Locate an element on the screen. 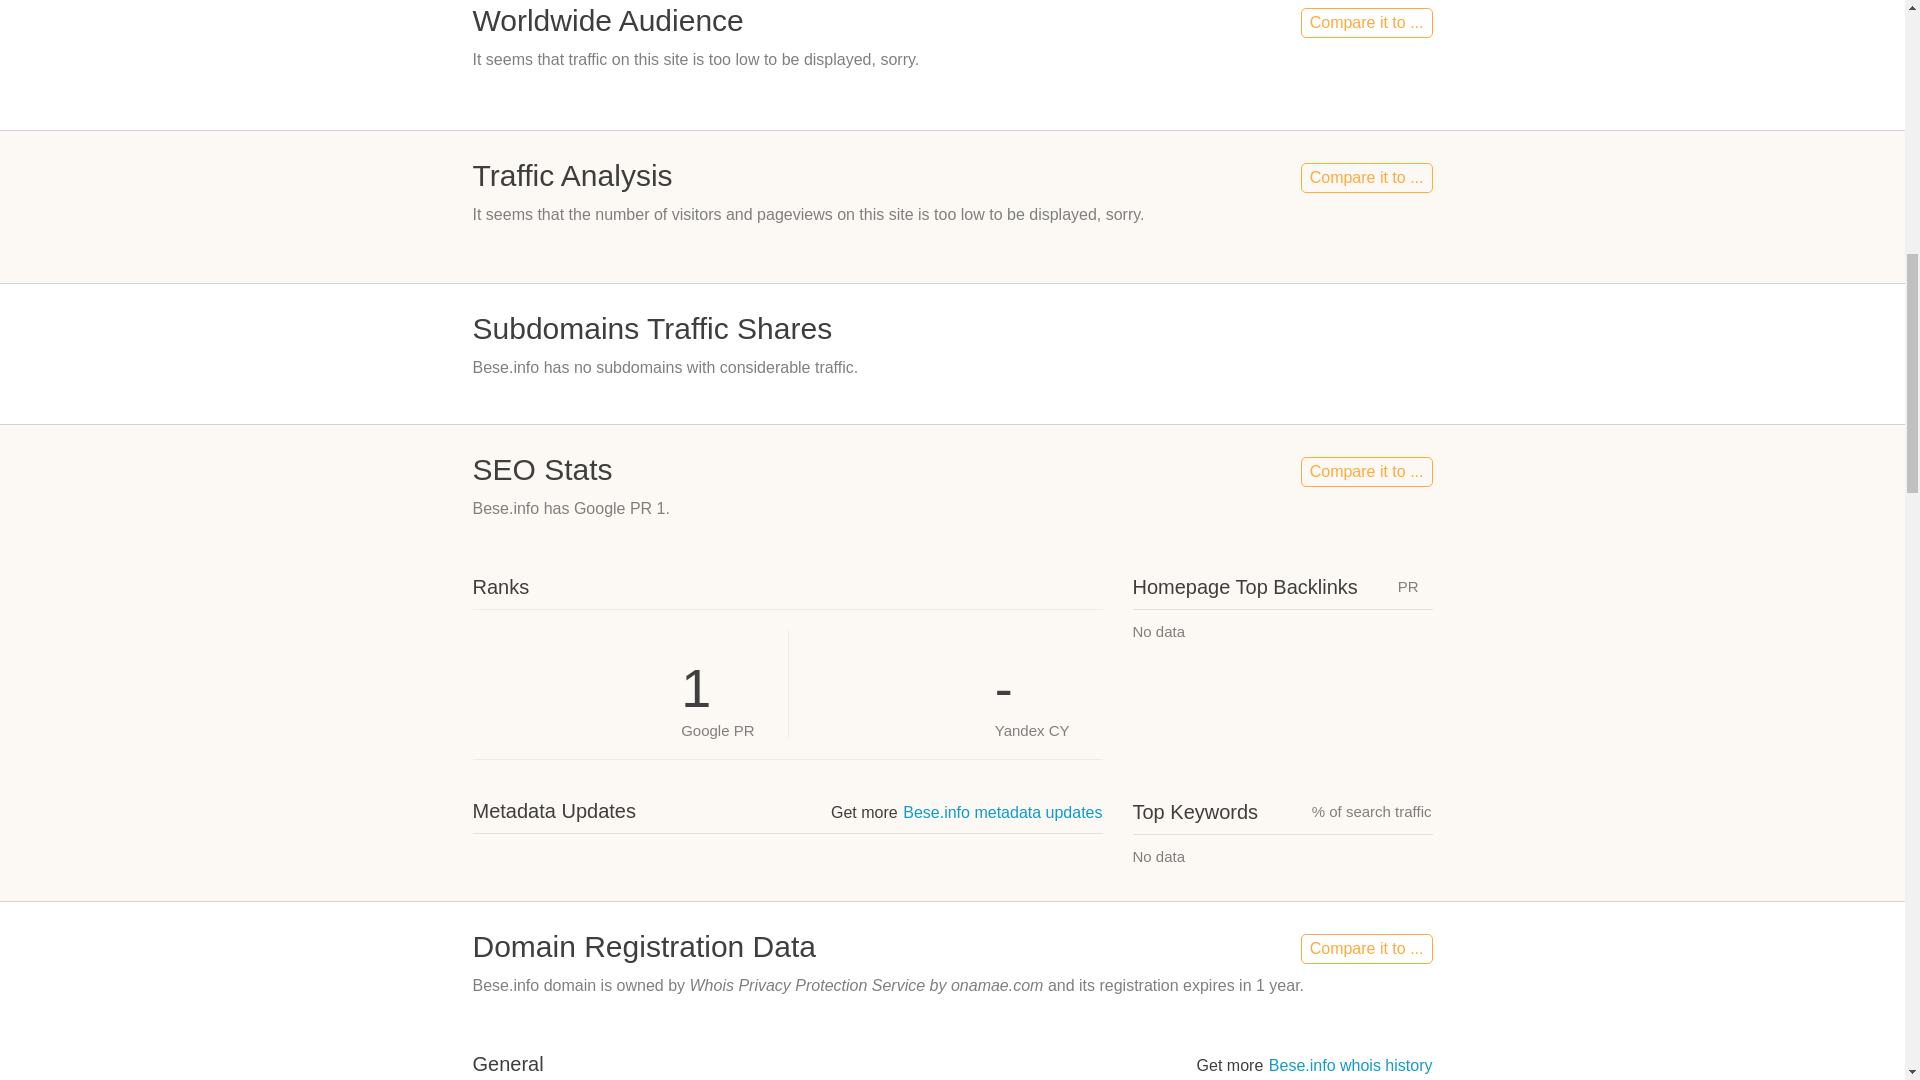 This screenshot has height=1080, width=1920. Compare it to ... is located at coordinates (1366, 22).